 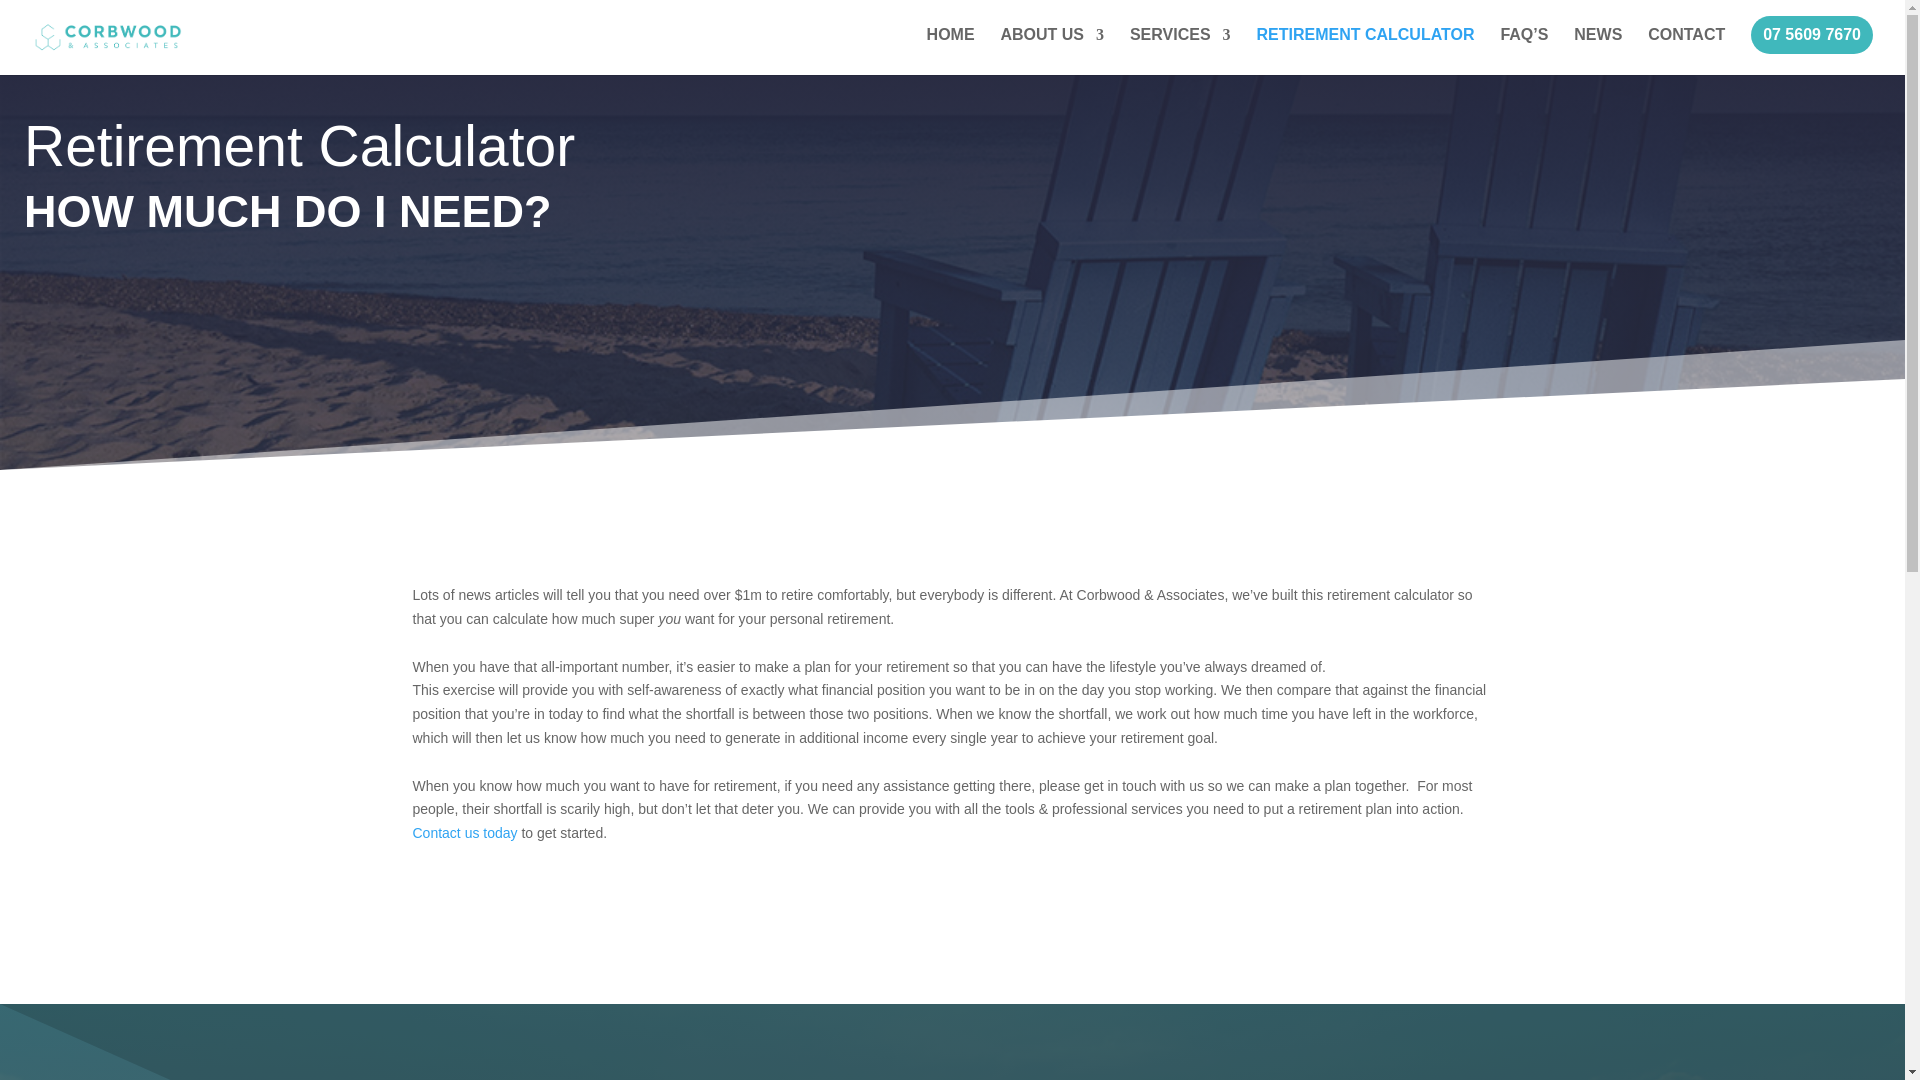 What do you see at coordinates (1180, 51) in the screenshot?
I see `SERVICES` at bounding box center [1180, 51].